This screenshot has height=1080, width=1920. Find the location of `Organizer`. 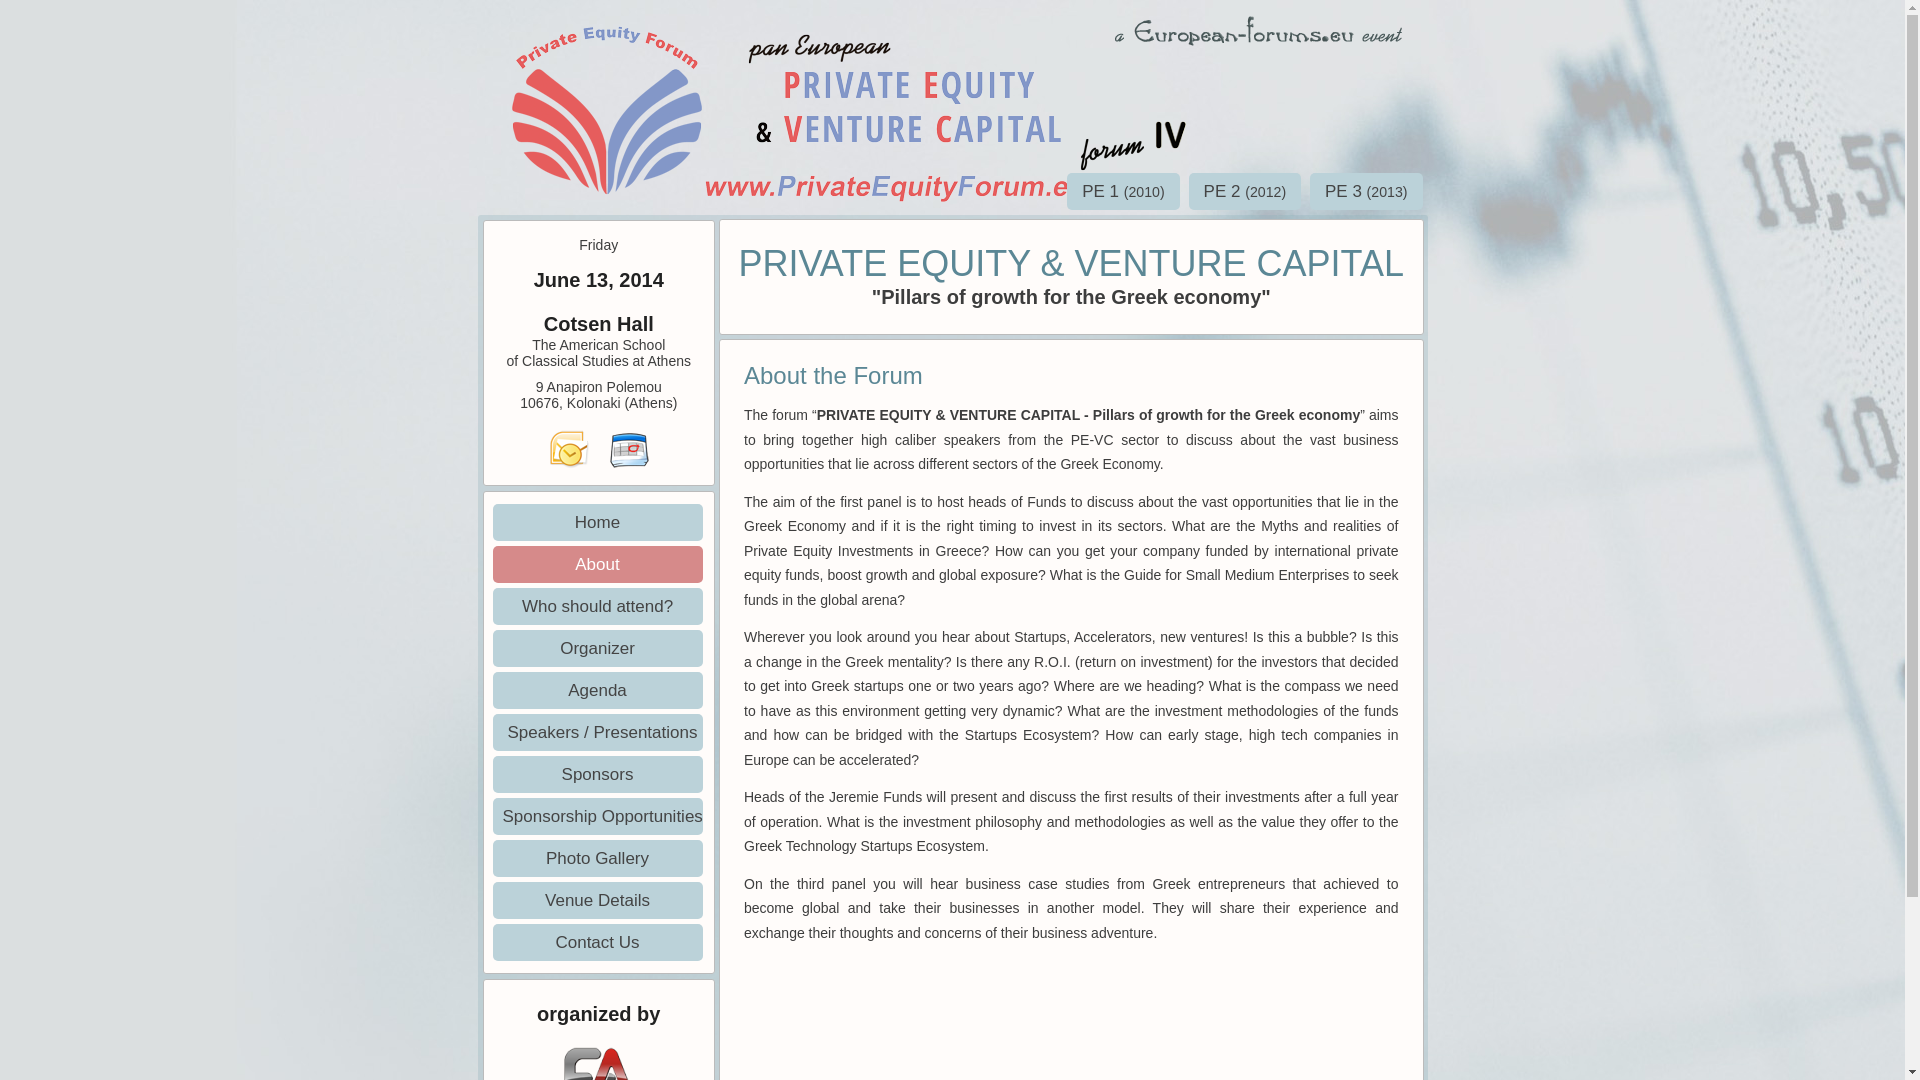

Organizer is located at coordinates (596, 648).